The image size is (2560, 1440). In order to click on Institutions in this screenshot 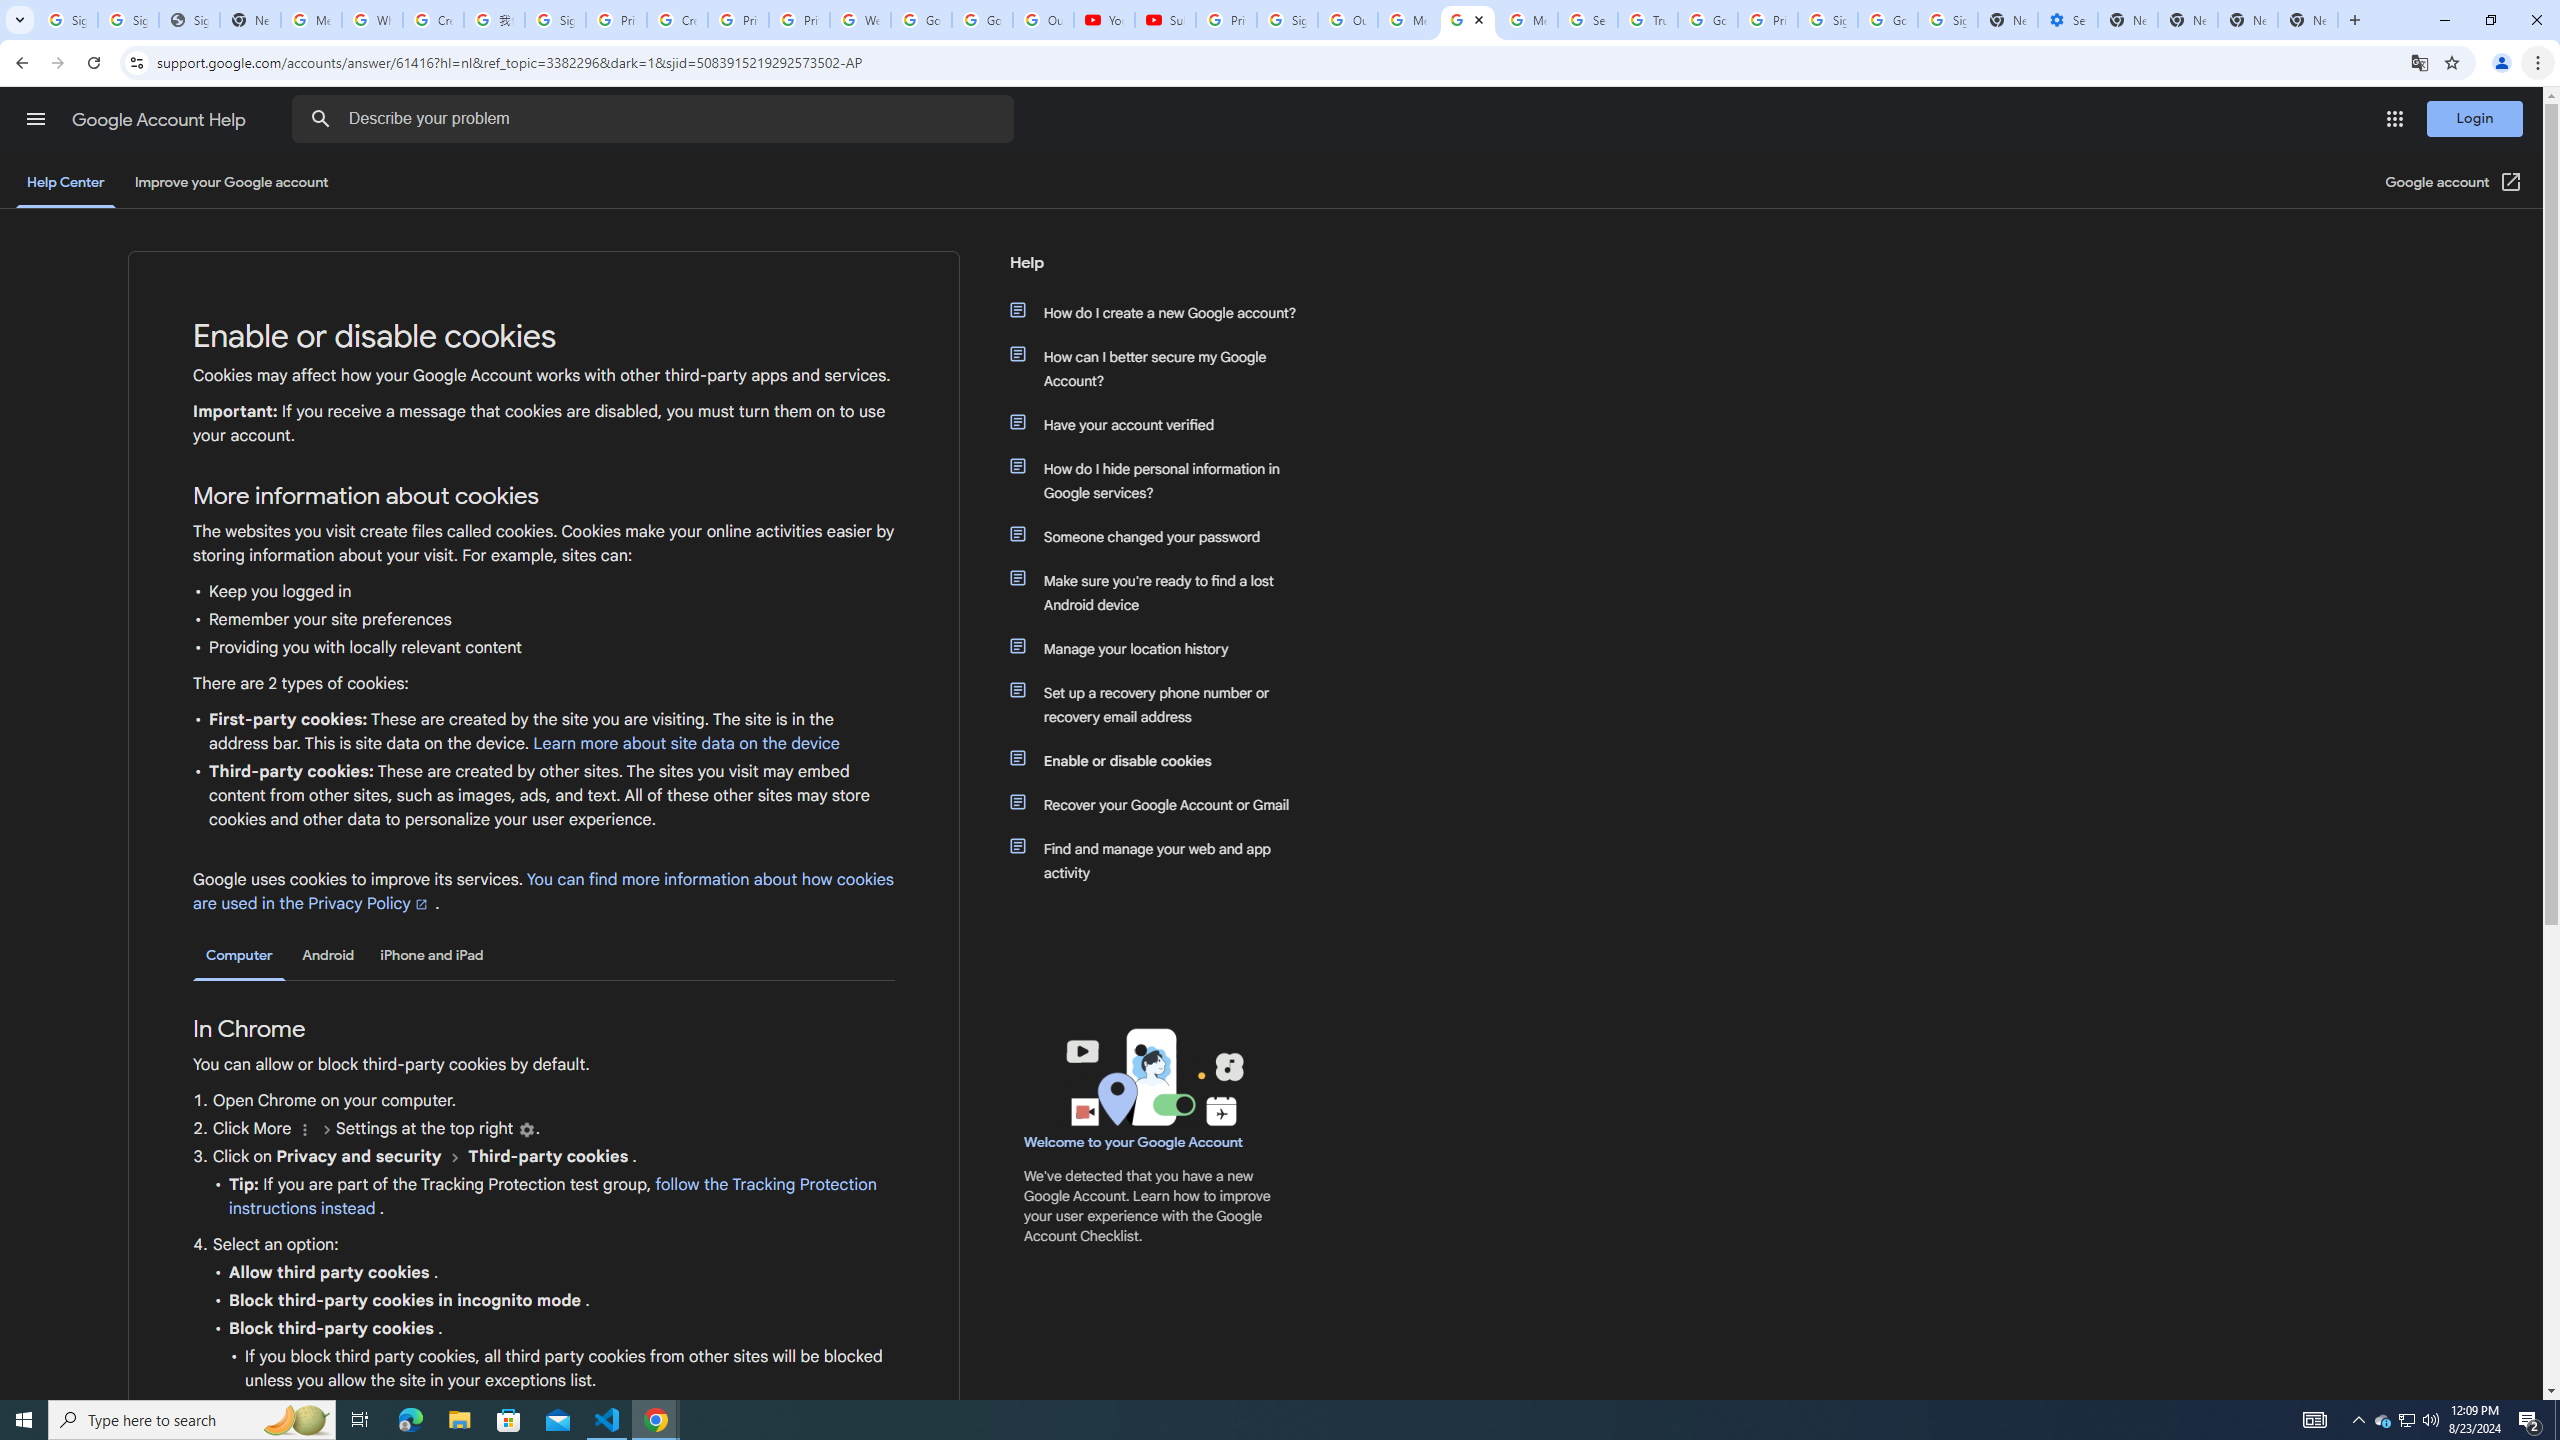, I will do `click(526, 1130)`.